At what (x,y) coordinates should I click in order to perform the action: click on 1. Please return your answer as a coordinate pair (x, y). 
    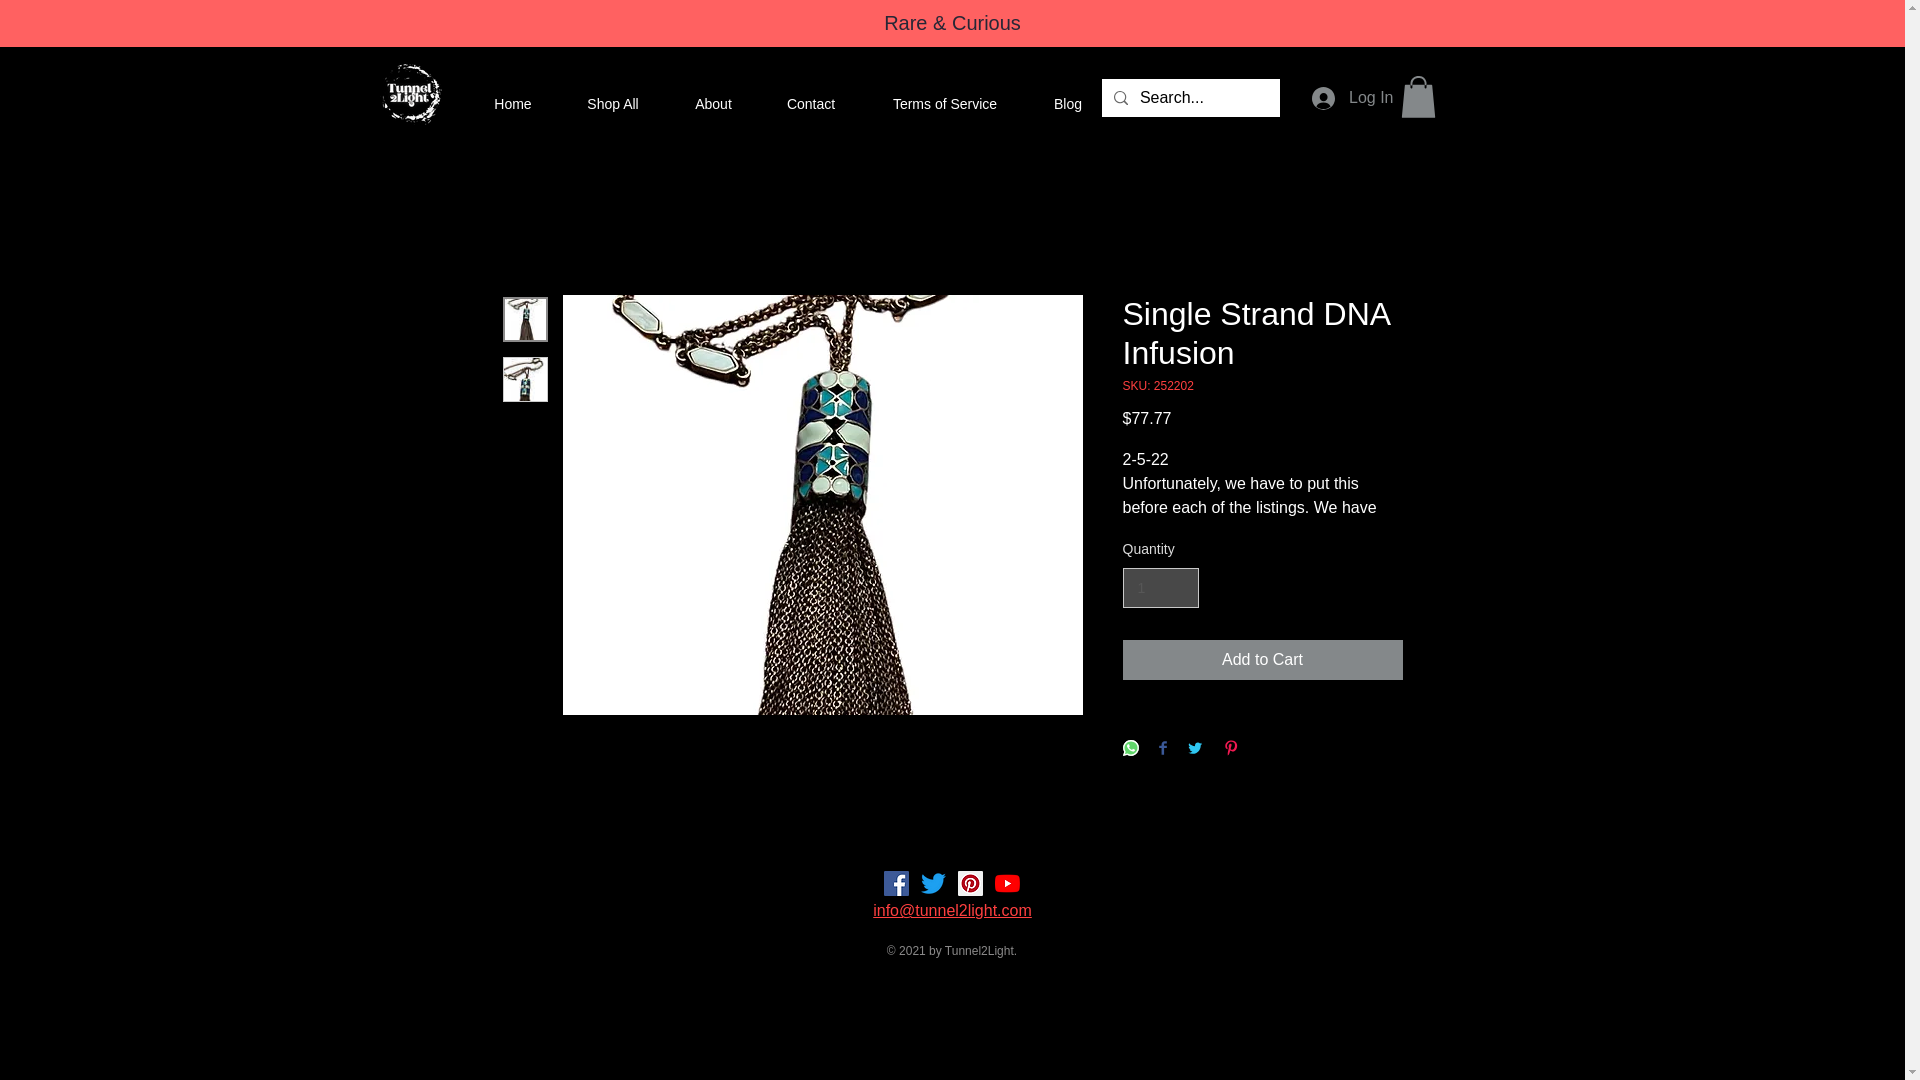
    Looking at the image, I should click on (1160, 588).